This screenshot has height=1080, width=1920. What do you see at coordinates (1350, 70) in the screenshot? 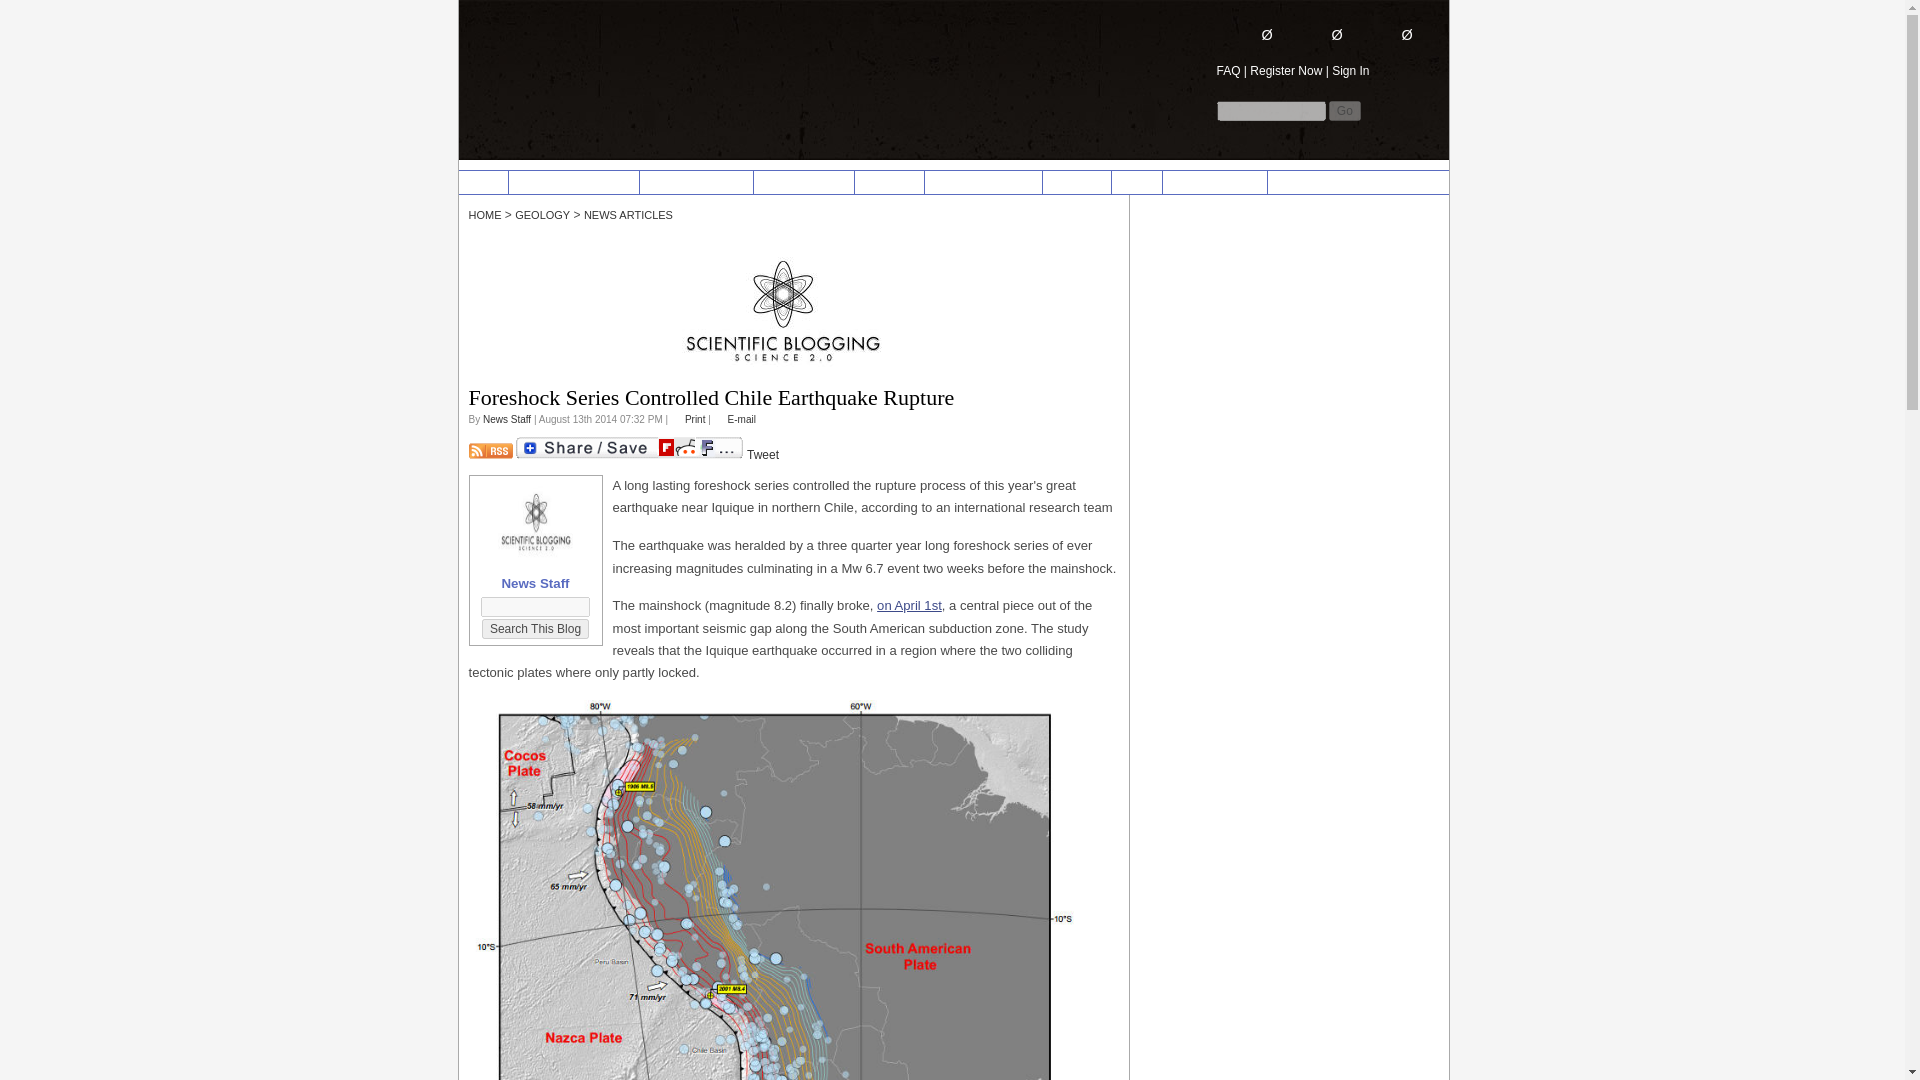
I see `Sign In` at bounding box center [1350, 70].